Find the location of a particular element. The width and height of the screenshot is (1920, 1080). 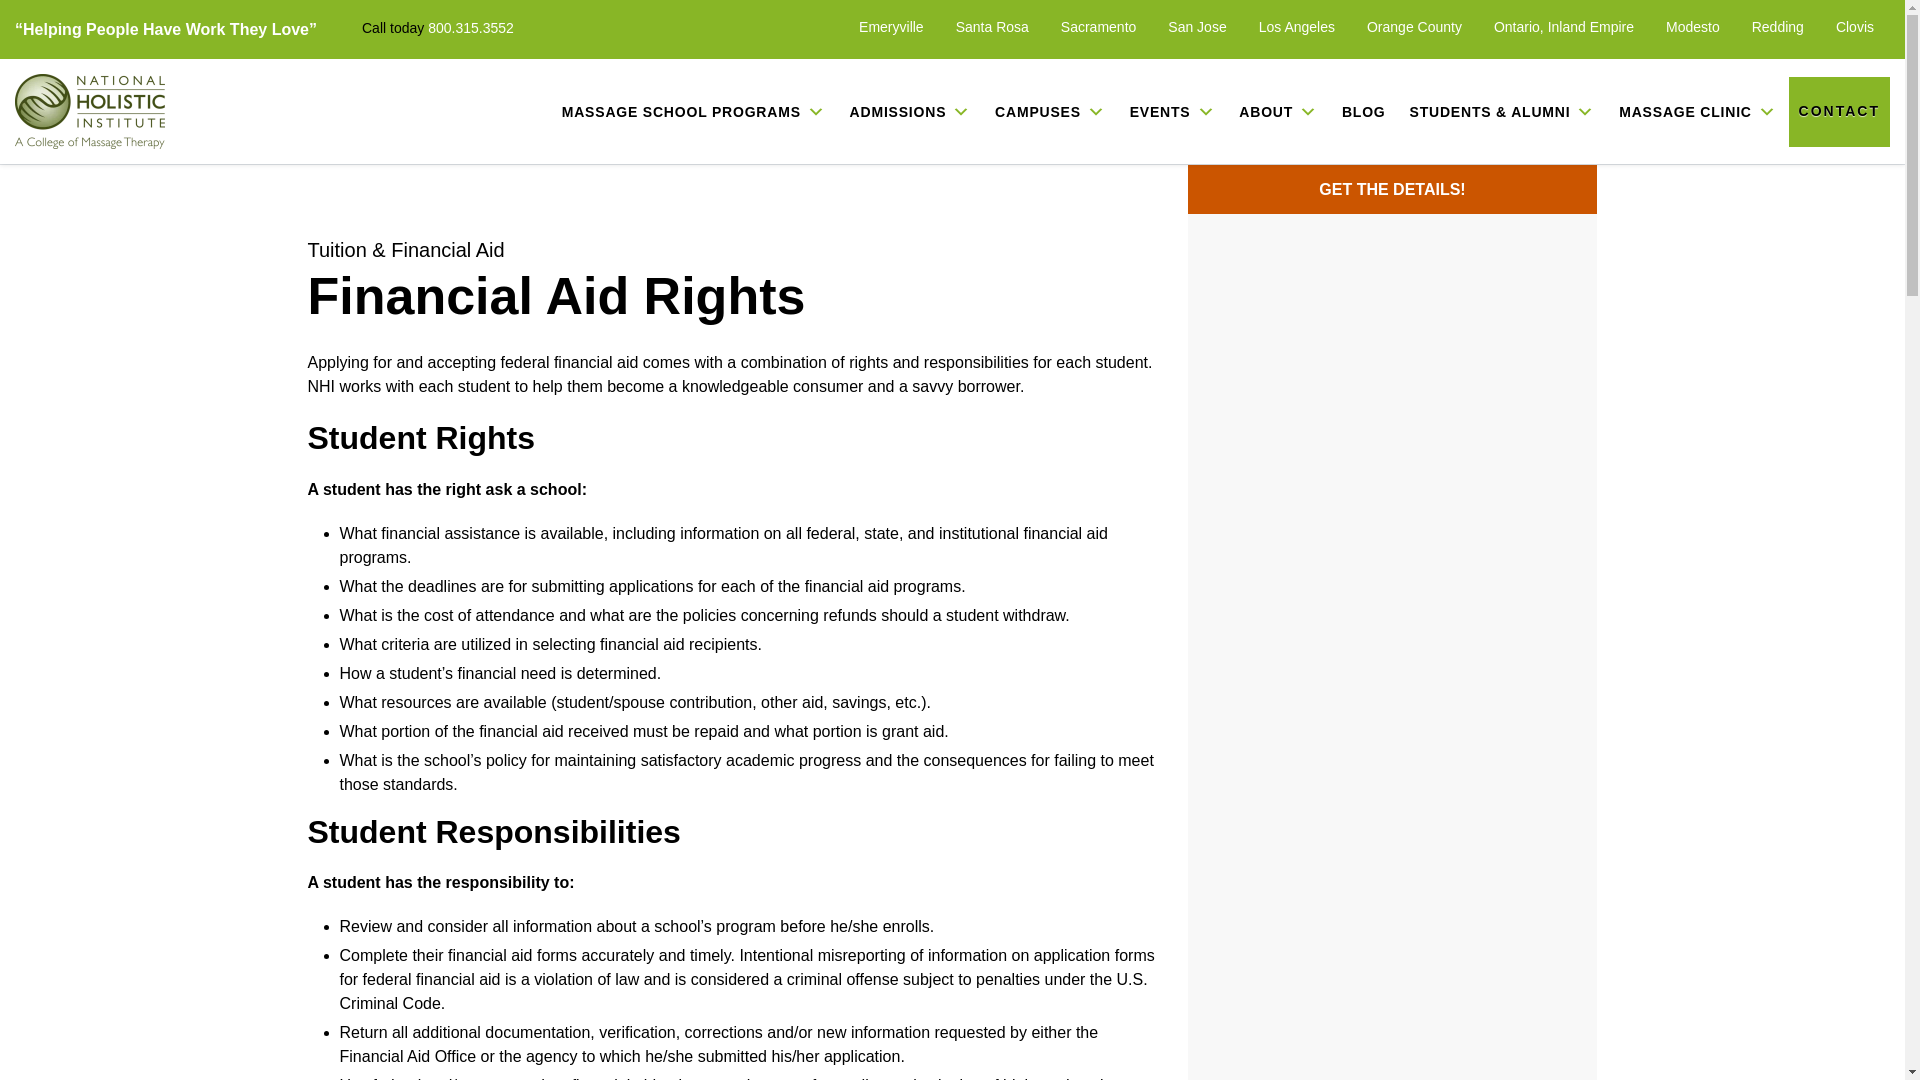

ADMISSIONS is located at coordinates (910, 111).